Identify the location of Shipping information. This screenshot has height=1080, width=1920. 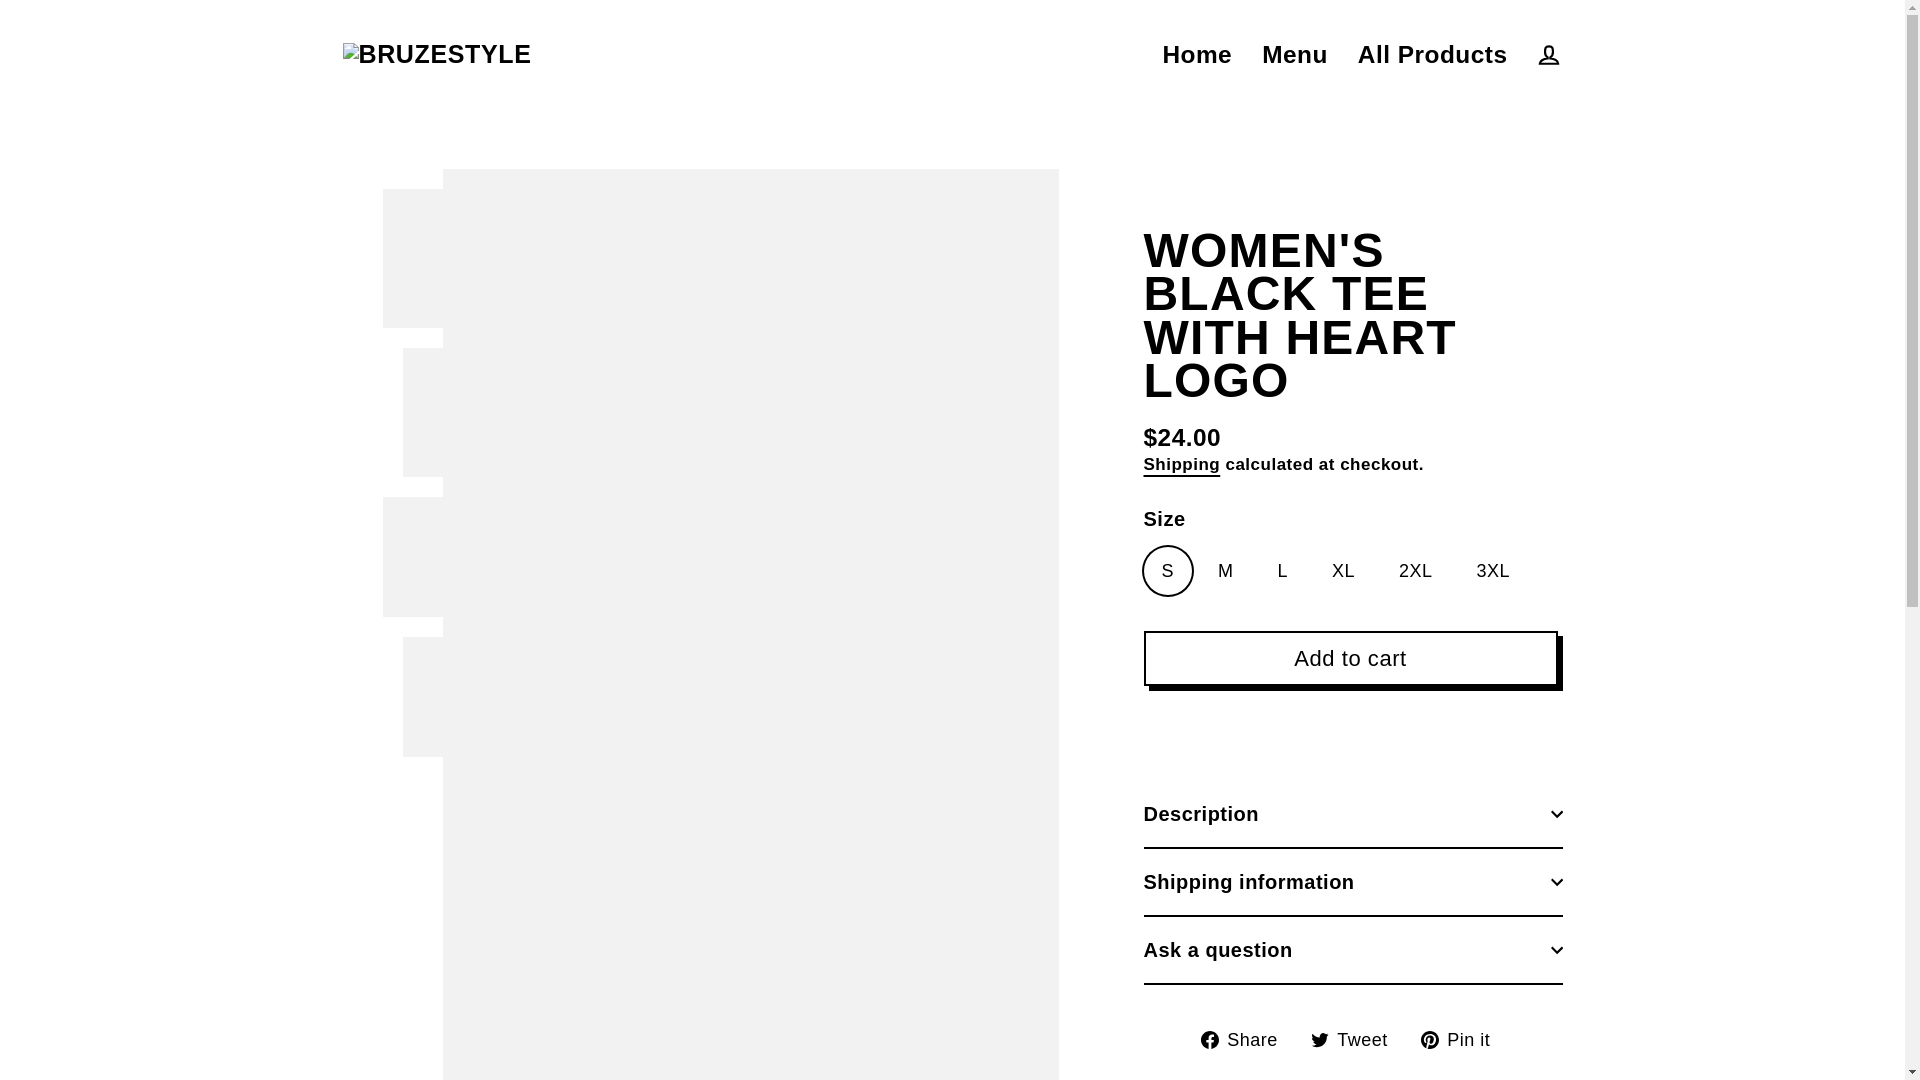
(1353, 813).